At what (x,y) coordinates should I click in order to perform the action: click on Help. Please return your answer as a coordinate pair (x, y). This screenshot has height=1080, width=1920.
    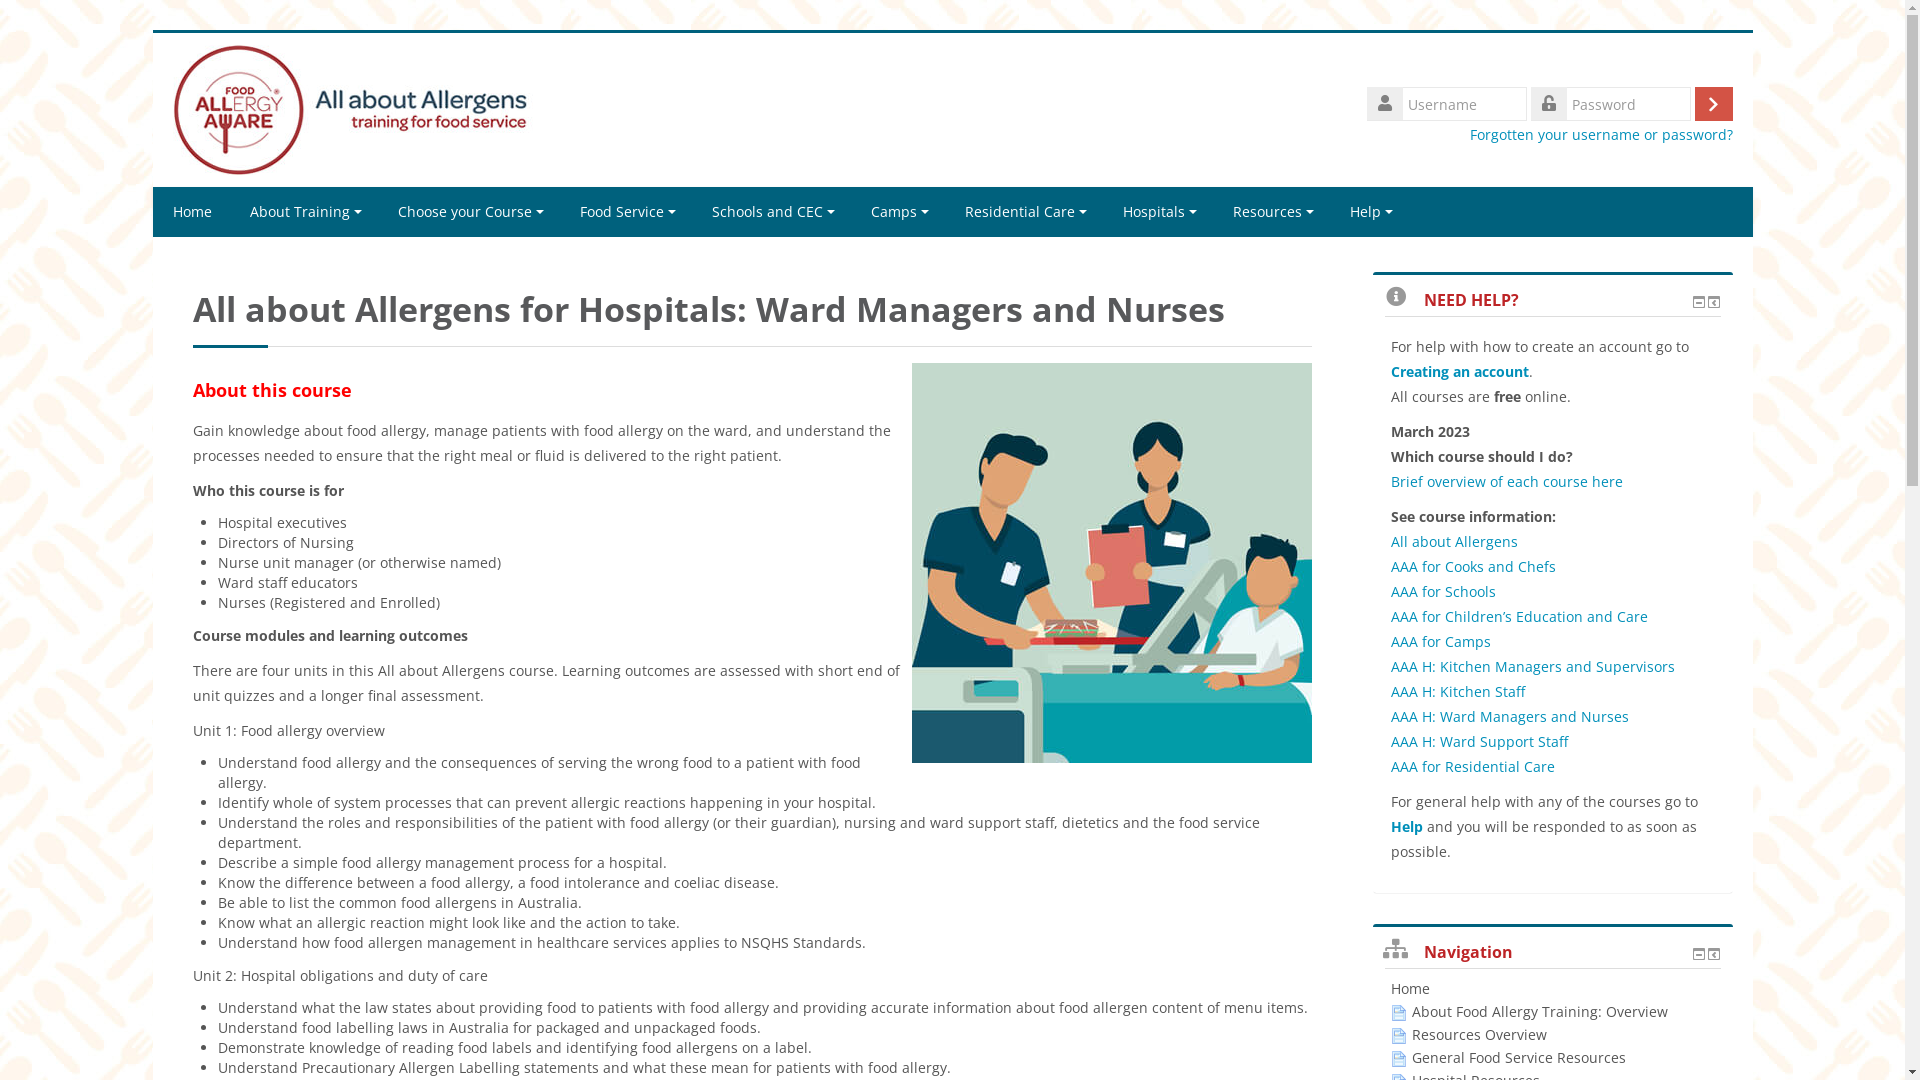
    Looking at the image, I should click on (1372, 212).